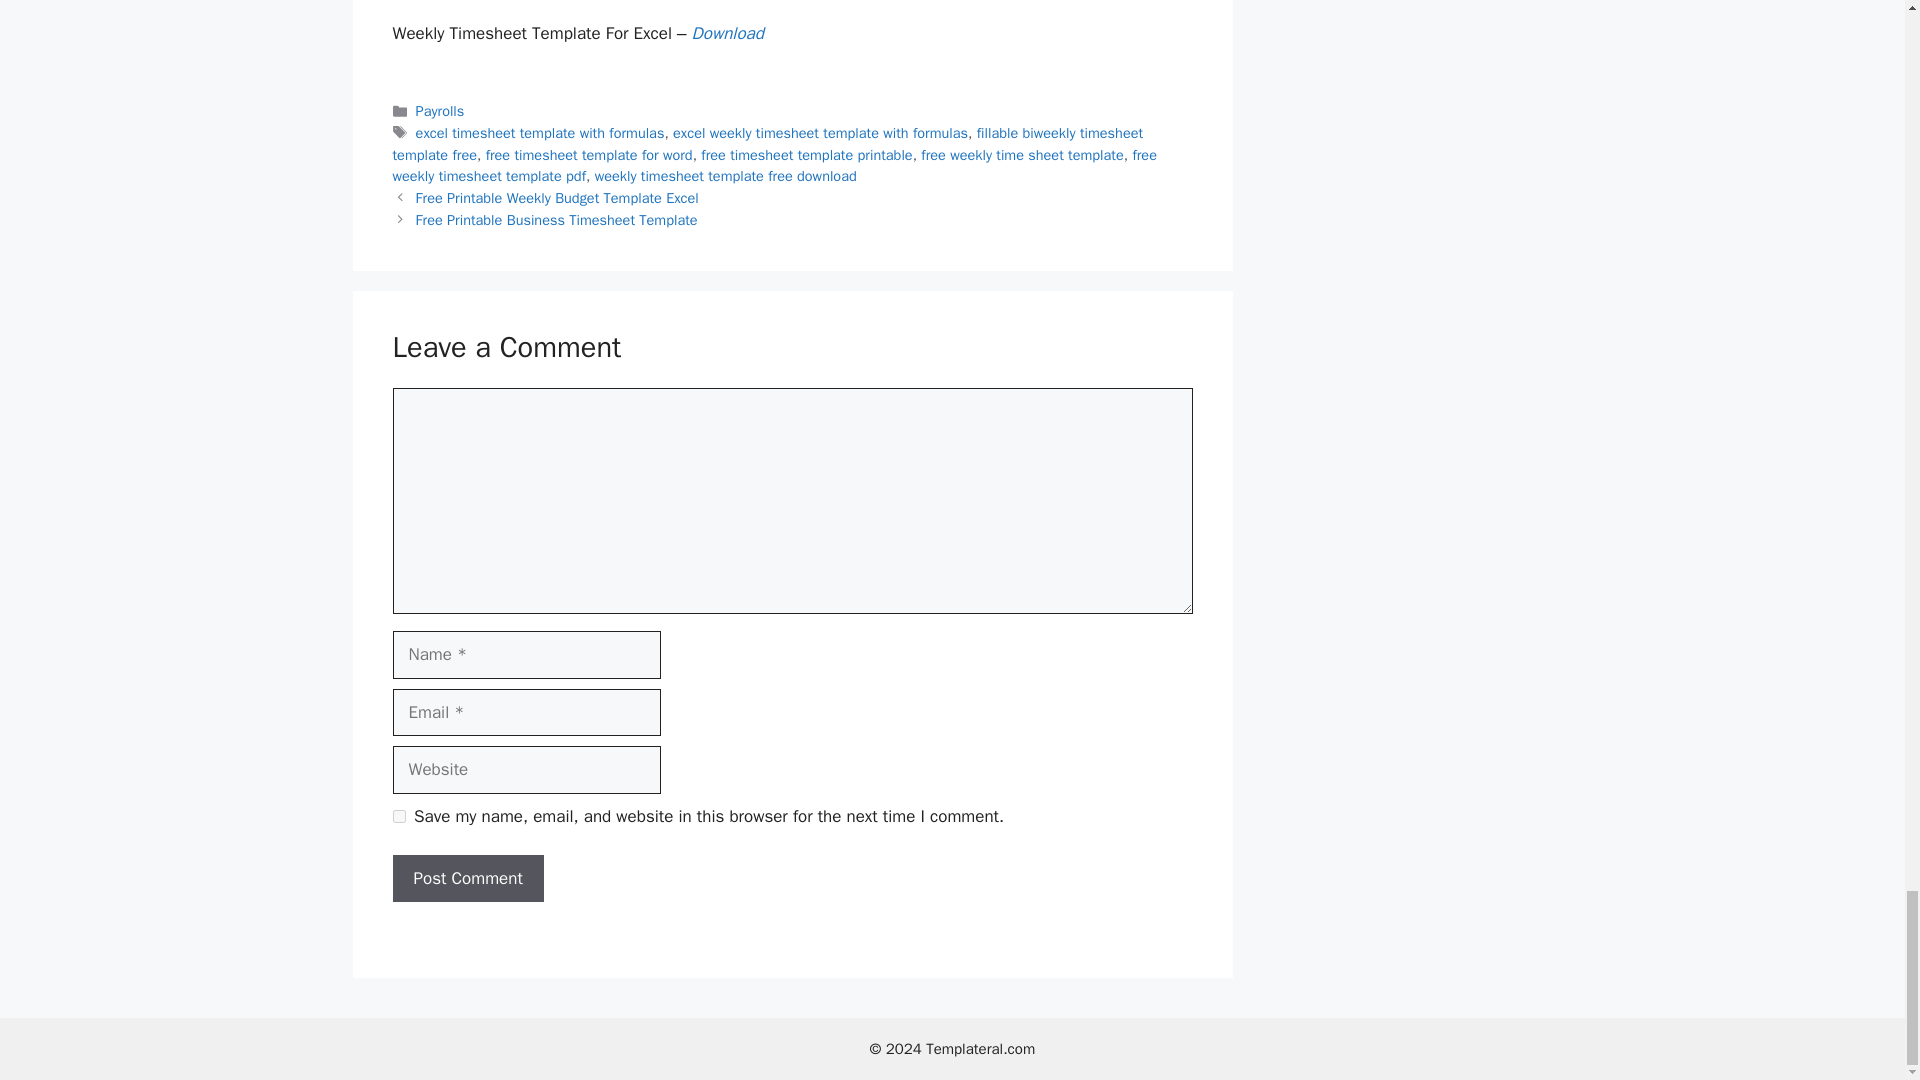 This screenshot has height=1080, width=1920. What do you see at coordinates (557, 219) in the screenshot?
I see `Free Printable Business Timesheet Template` at bounding box center [557, 219].